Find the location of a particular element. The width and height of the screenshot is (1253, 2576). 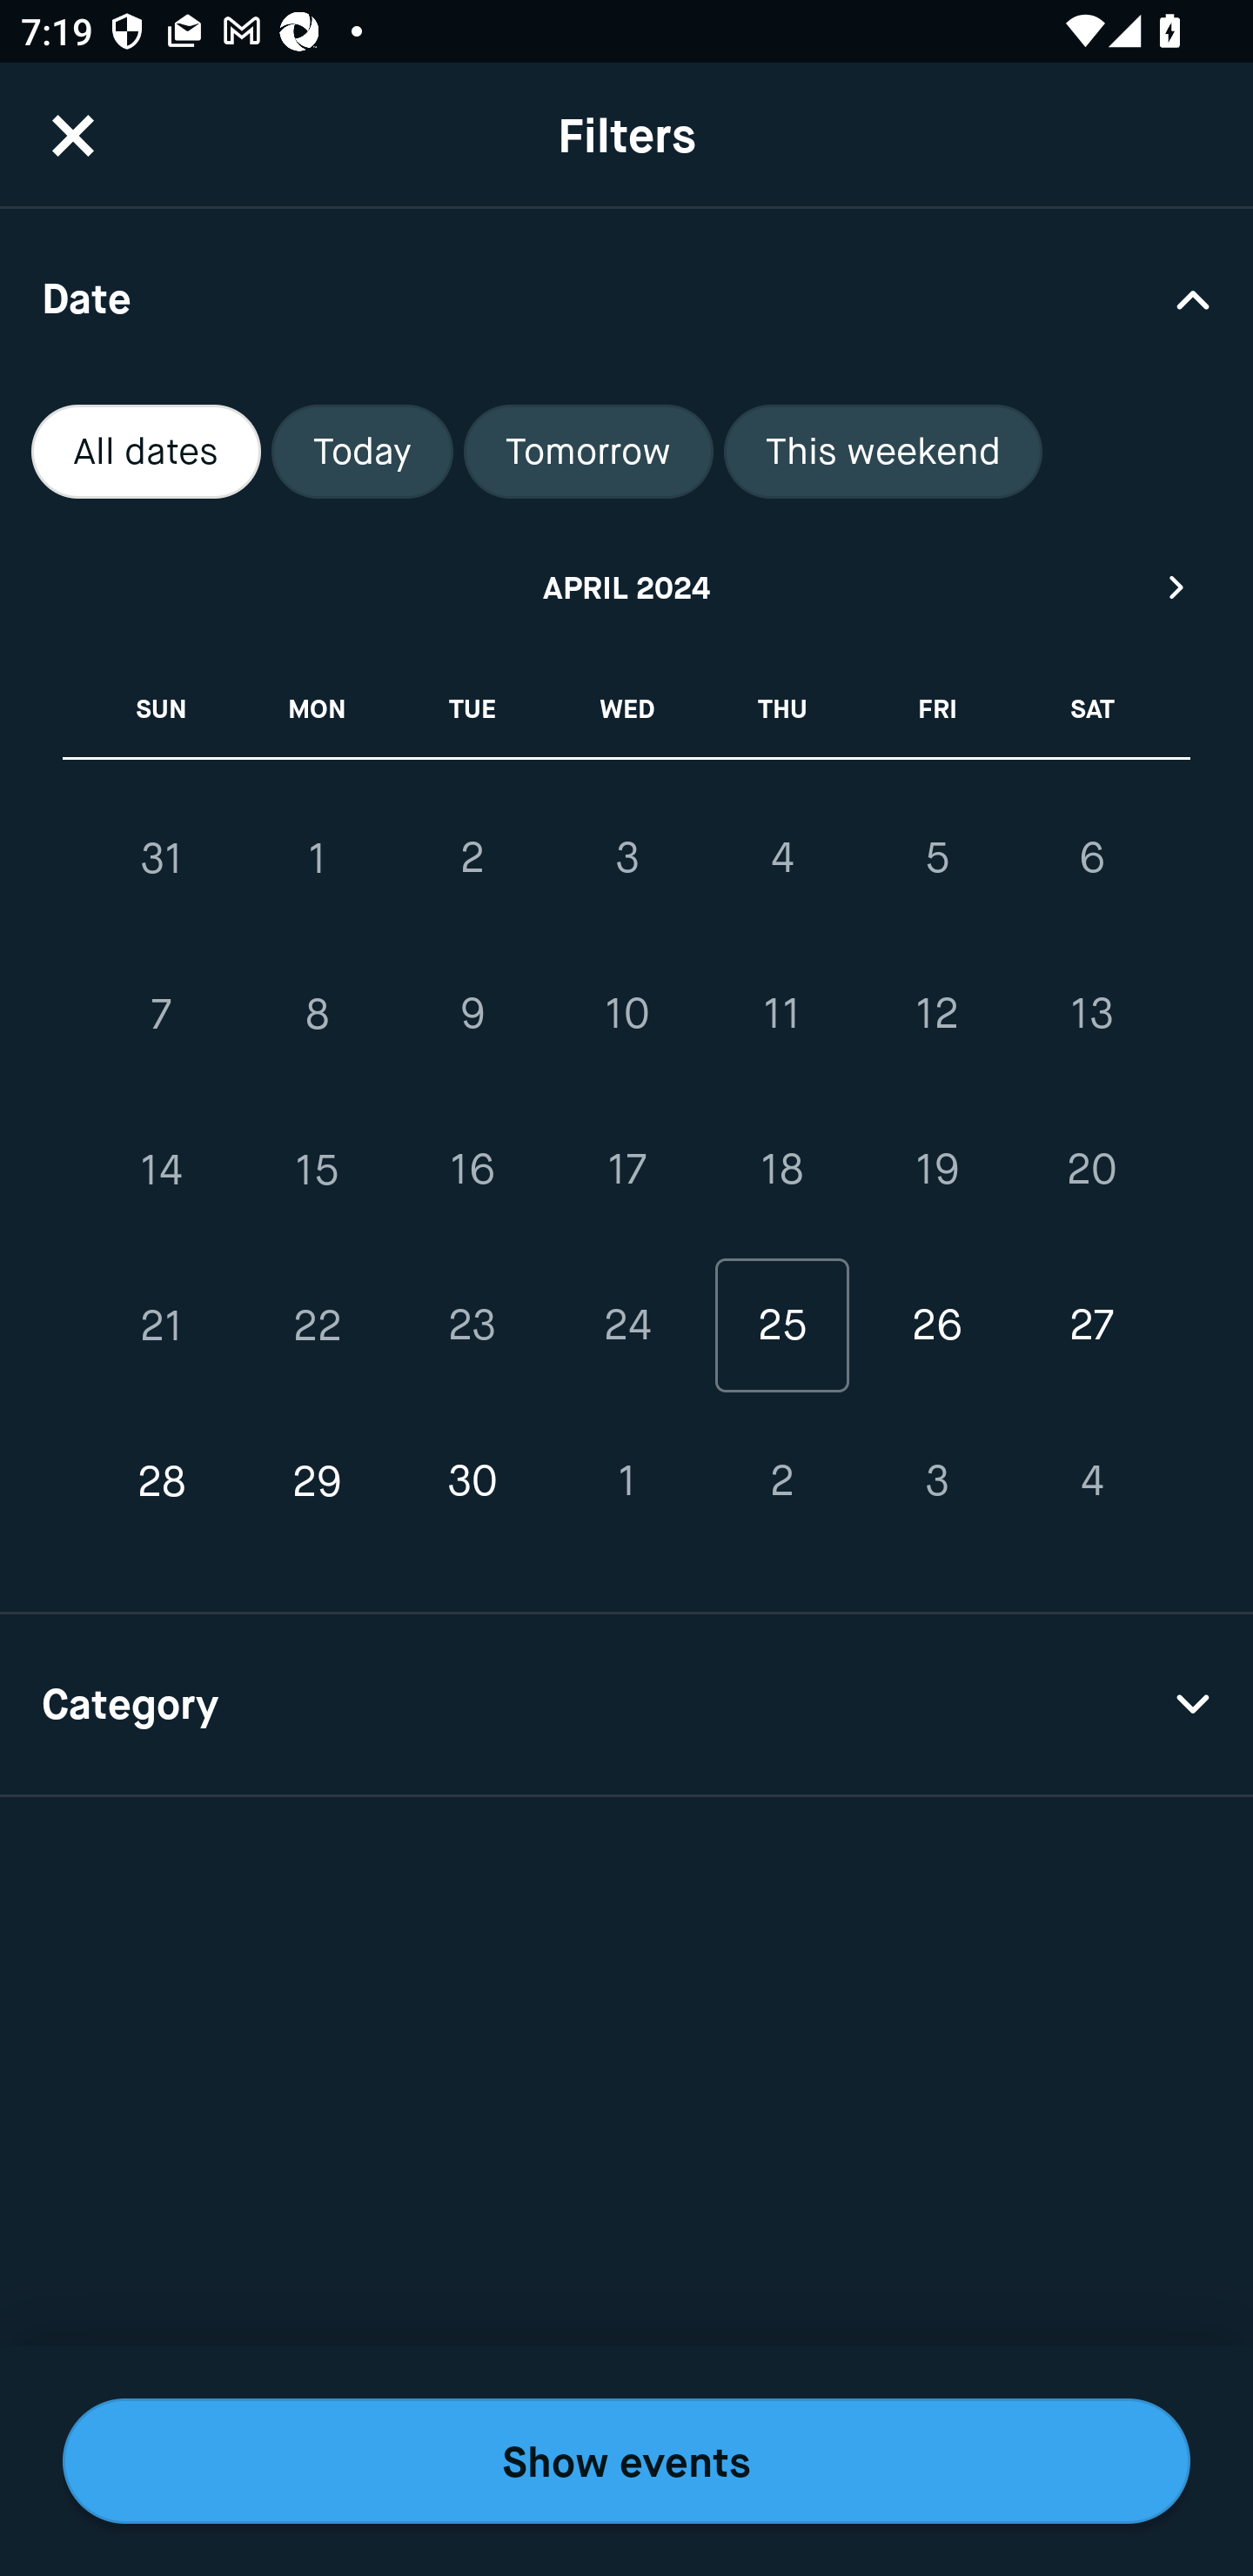

10 is located at coordinates (626, 1015).